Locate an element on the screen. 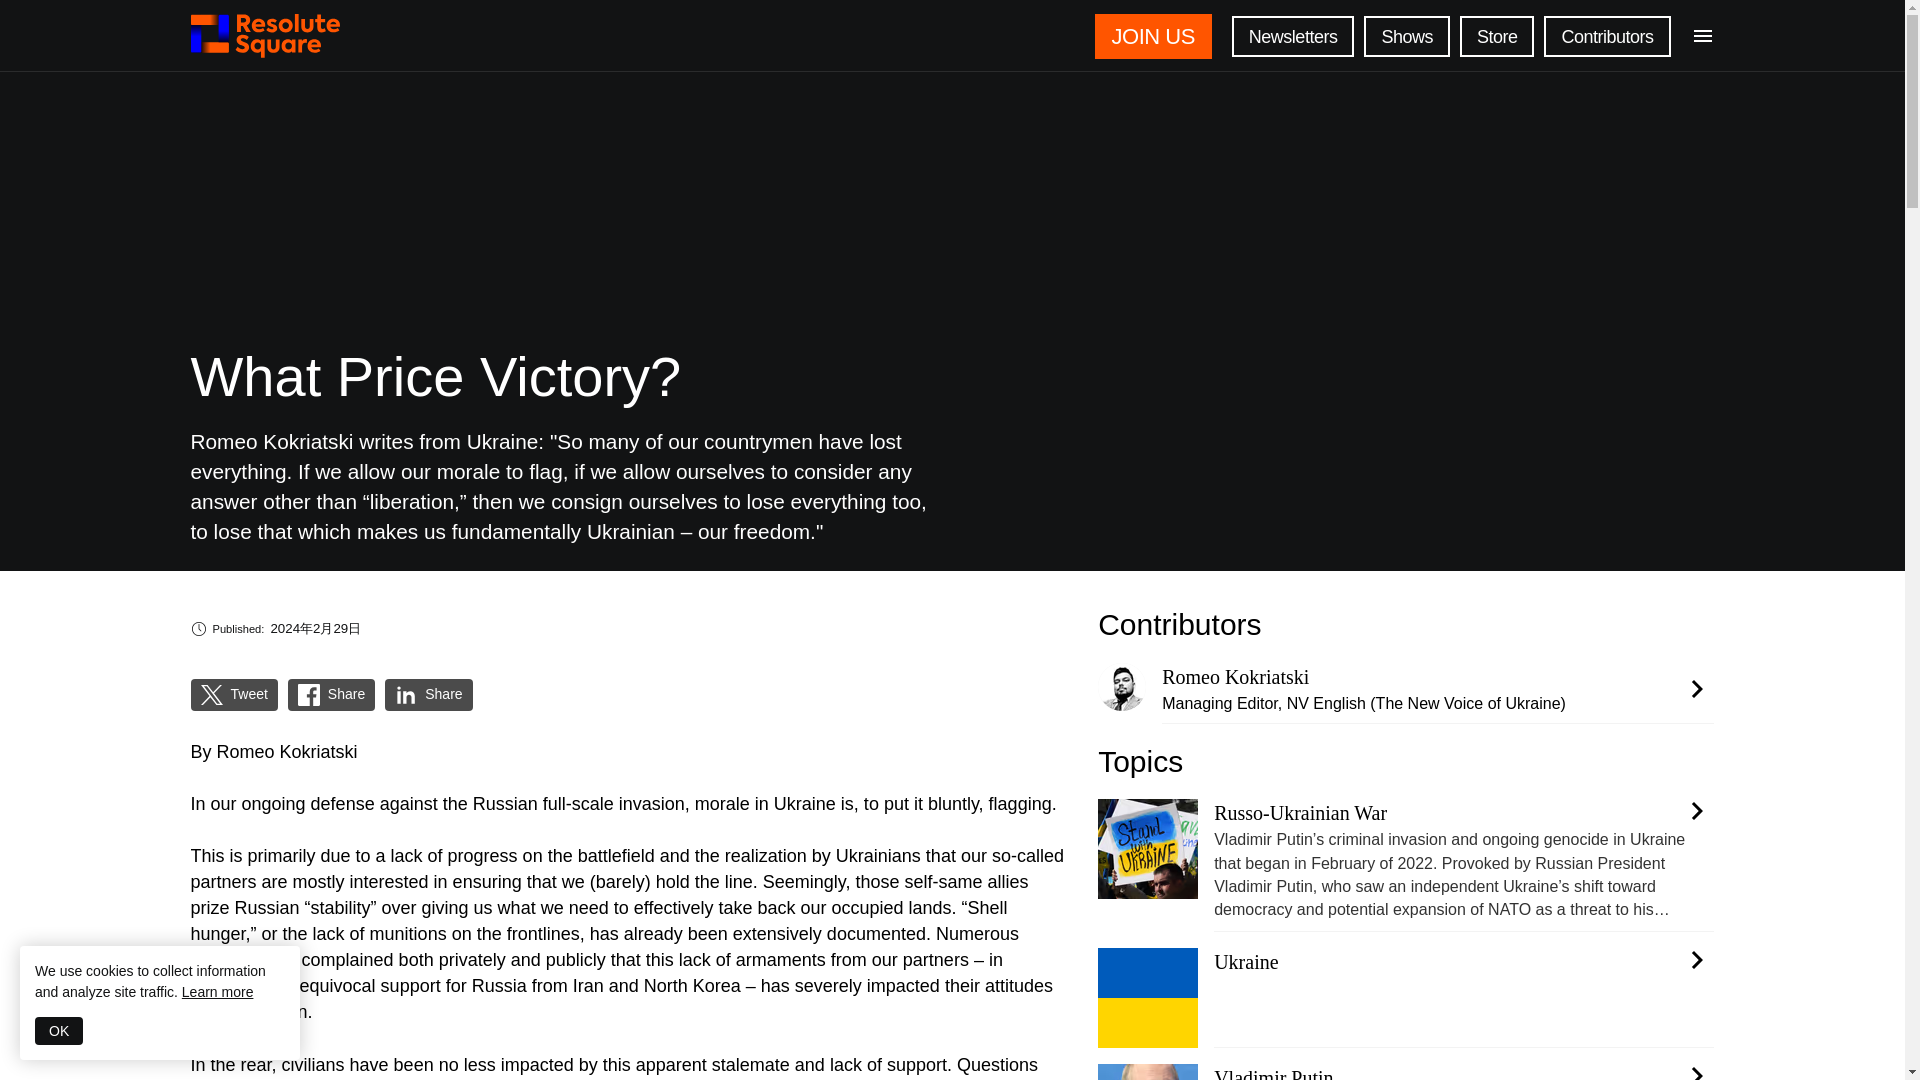  Shows is located at coordinates (1406, 36).